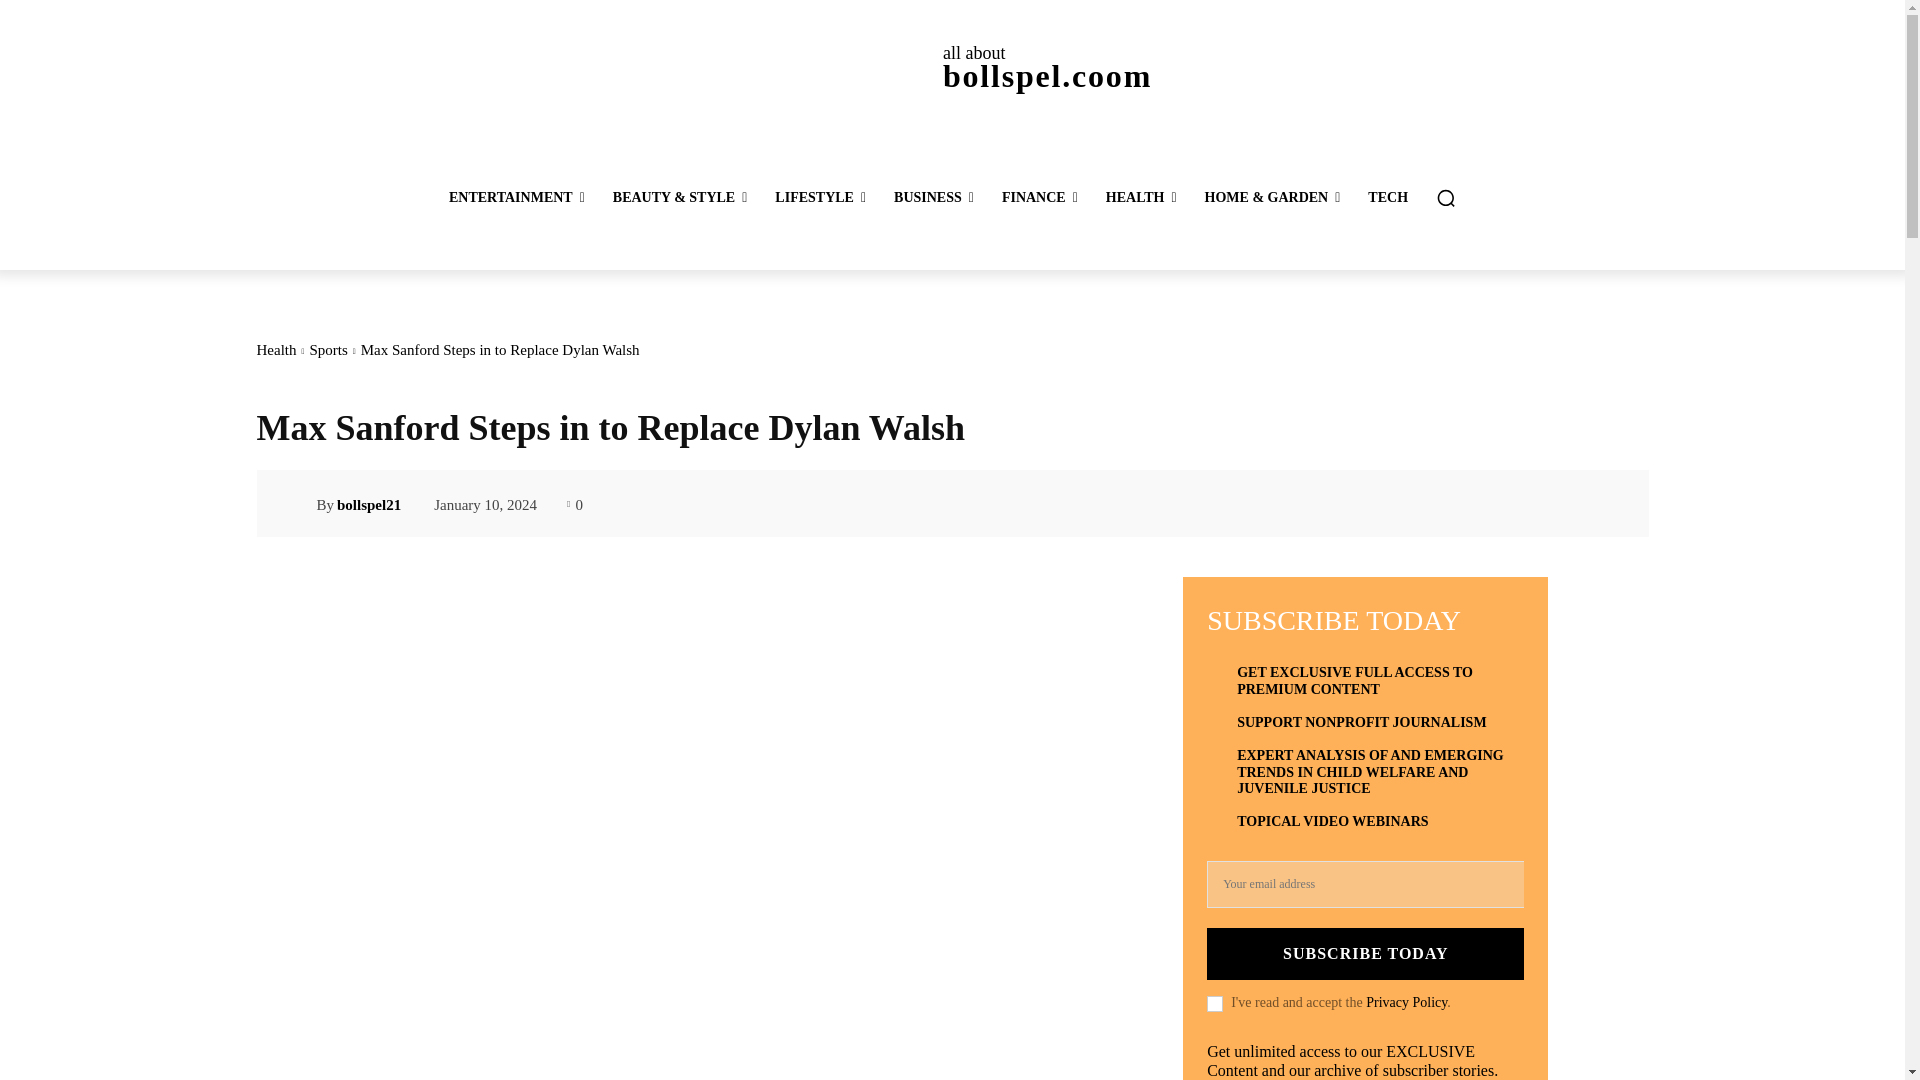  What do you see at coordinates (328, 350) in the screenshot?
I see `View all posts in Sports` at bounding box center [328, 350].